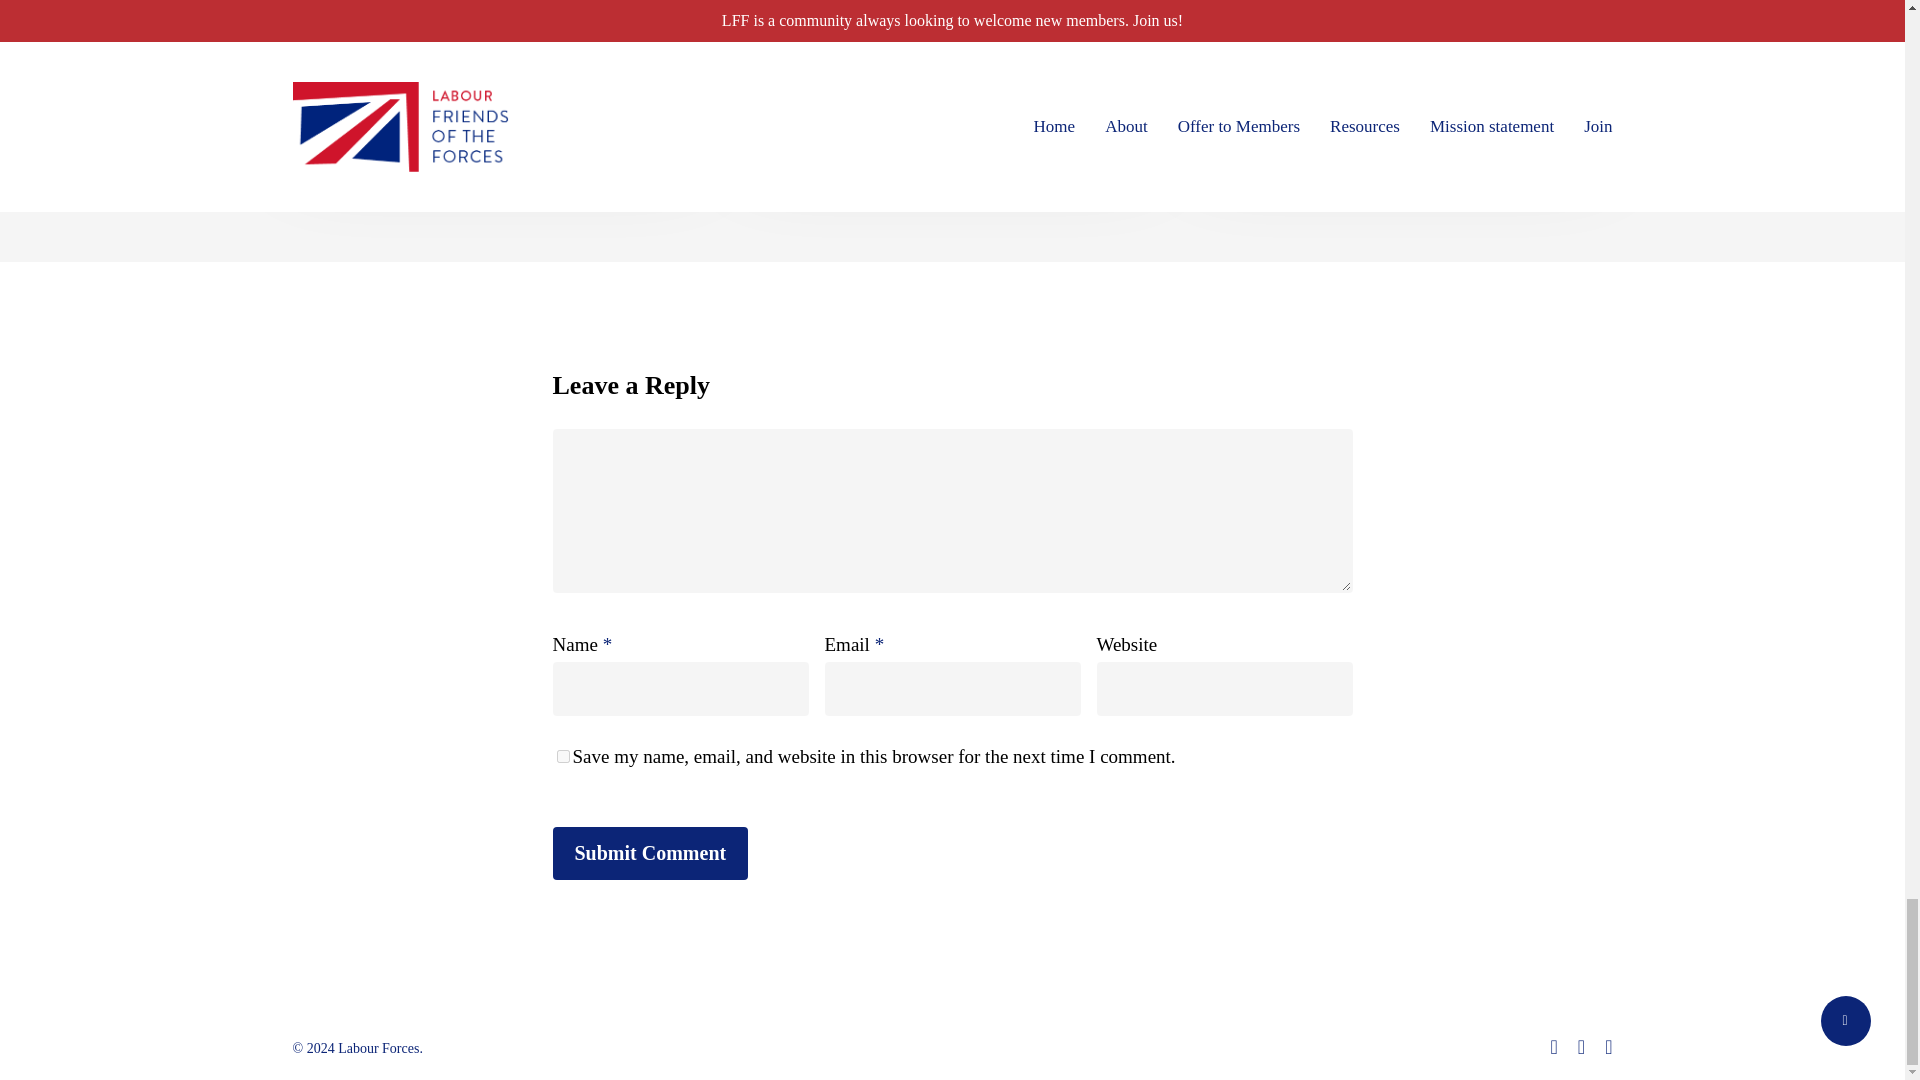 The width and height of the screenshot is (1920, 1080). Describe the element at coordinates (650, 854) in the screenshot. I see `Submit Comment` at that location.